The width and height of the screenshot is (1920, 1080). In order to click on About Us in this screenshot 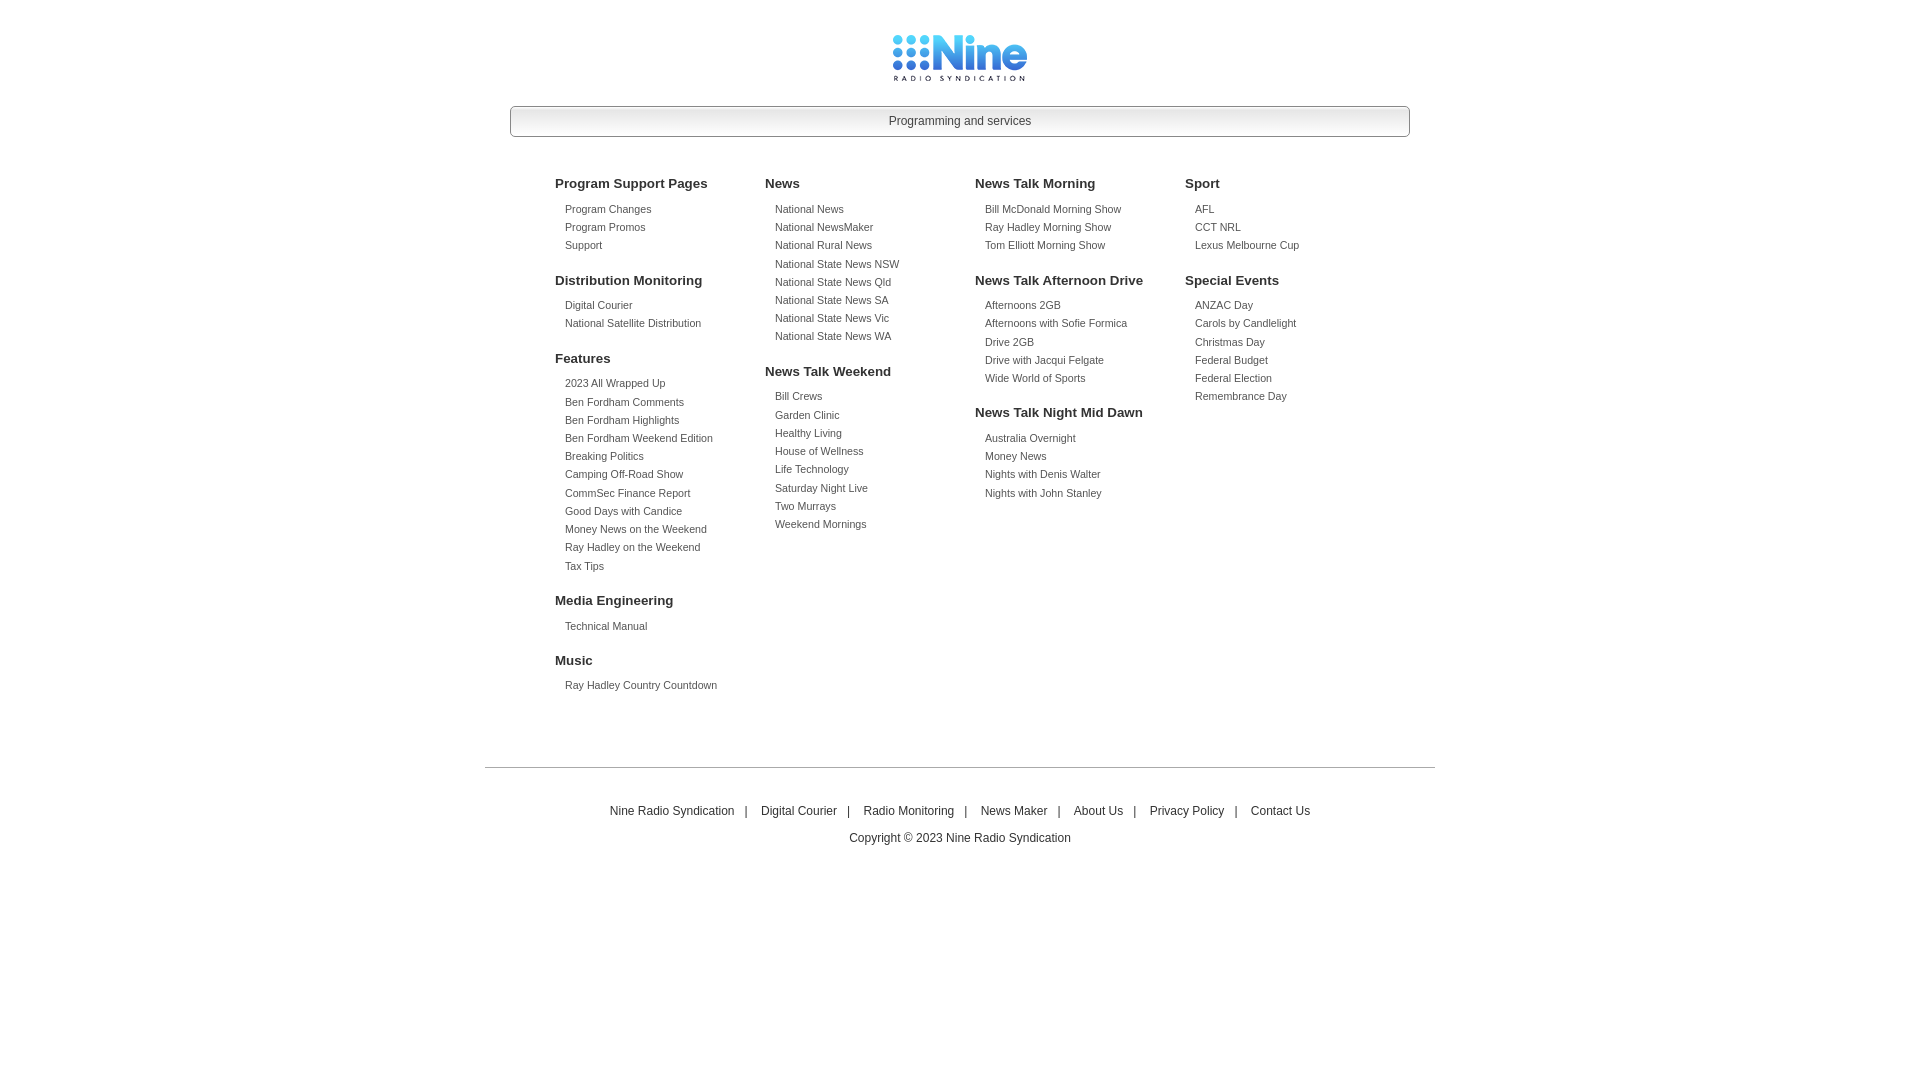, I will do `click(1098, 812)`.